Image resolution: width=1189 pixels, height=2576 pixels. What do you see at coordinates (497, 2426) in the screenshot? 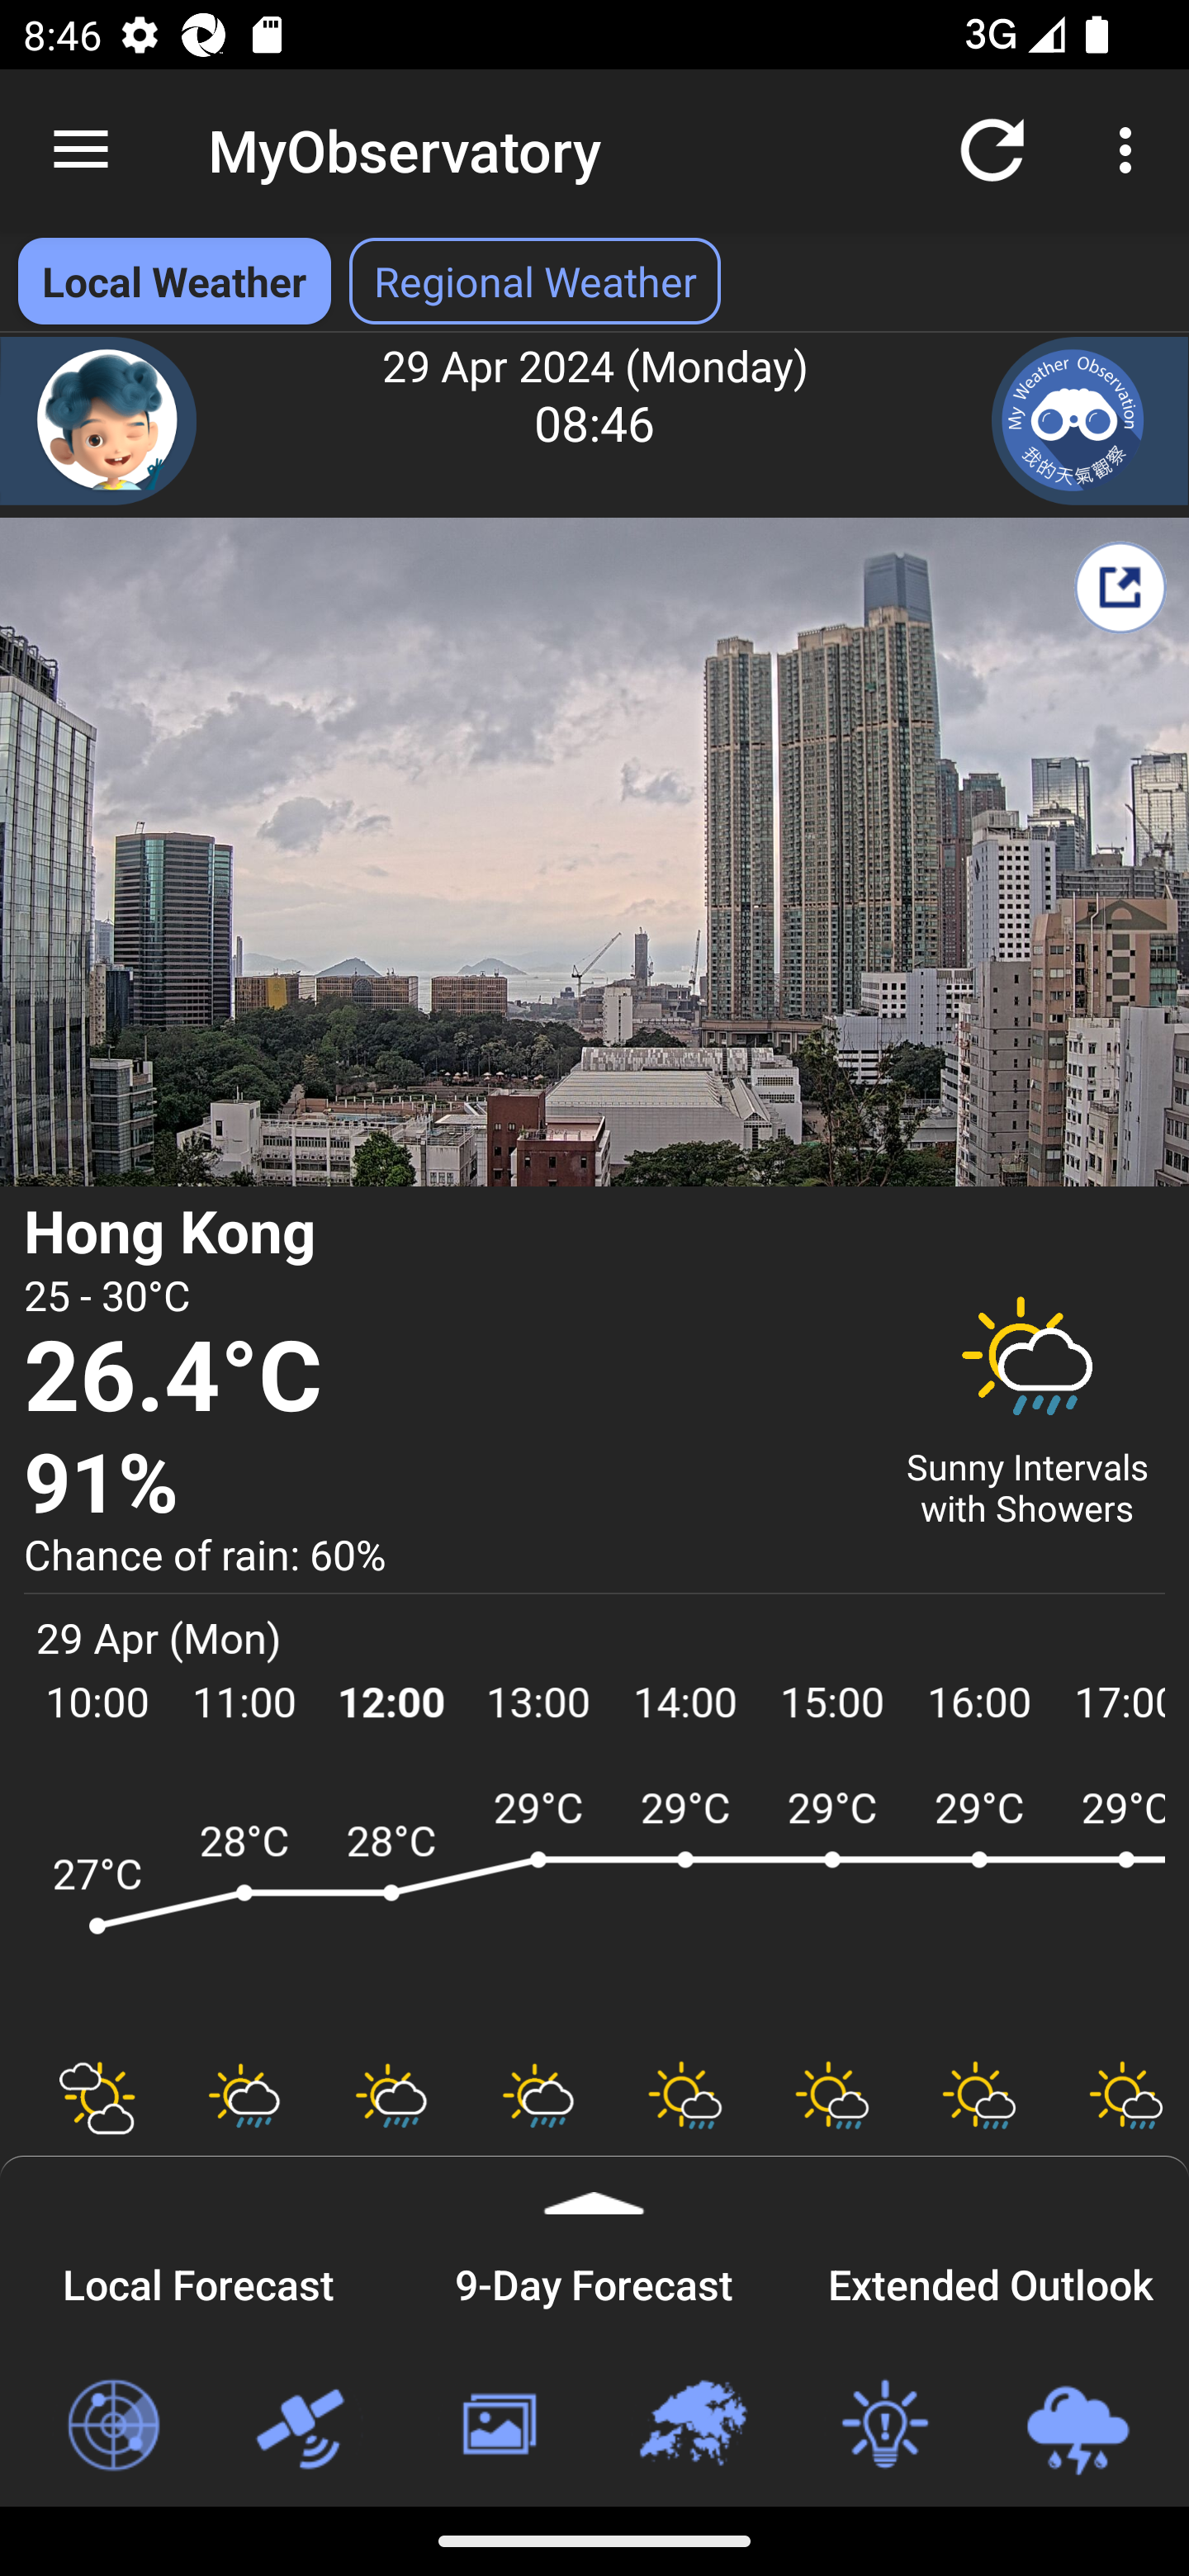
I see `Weather Photos` at bounding box center [497, 2426].